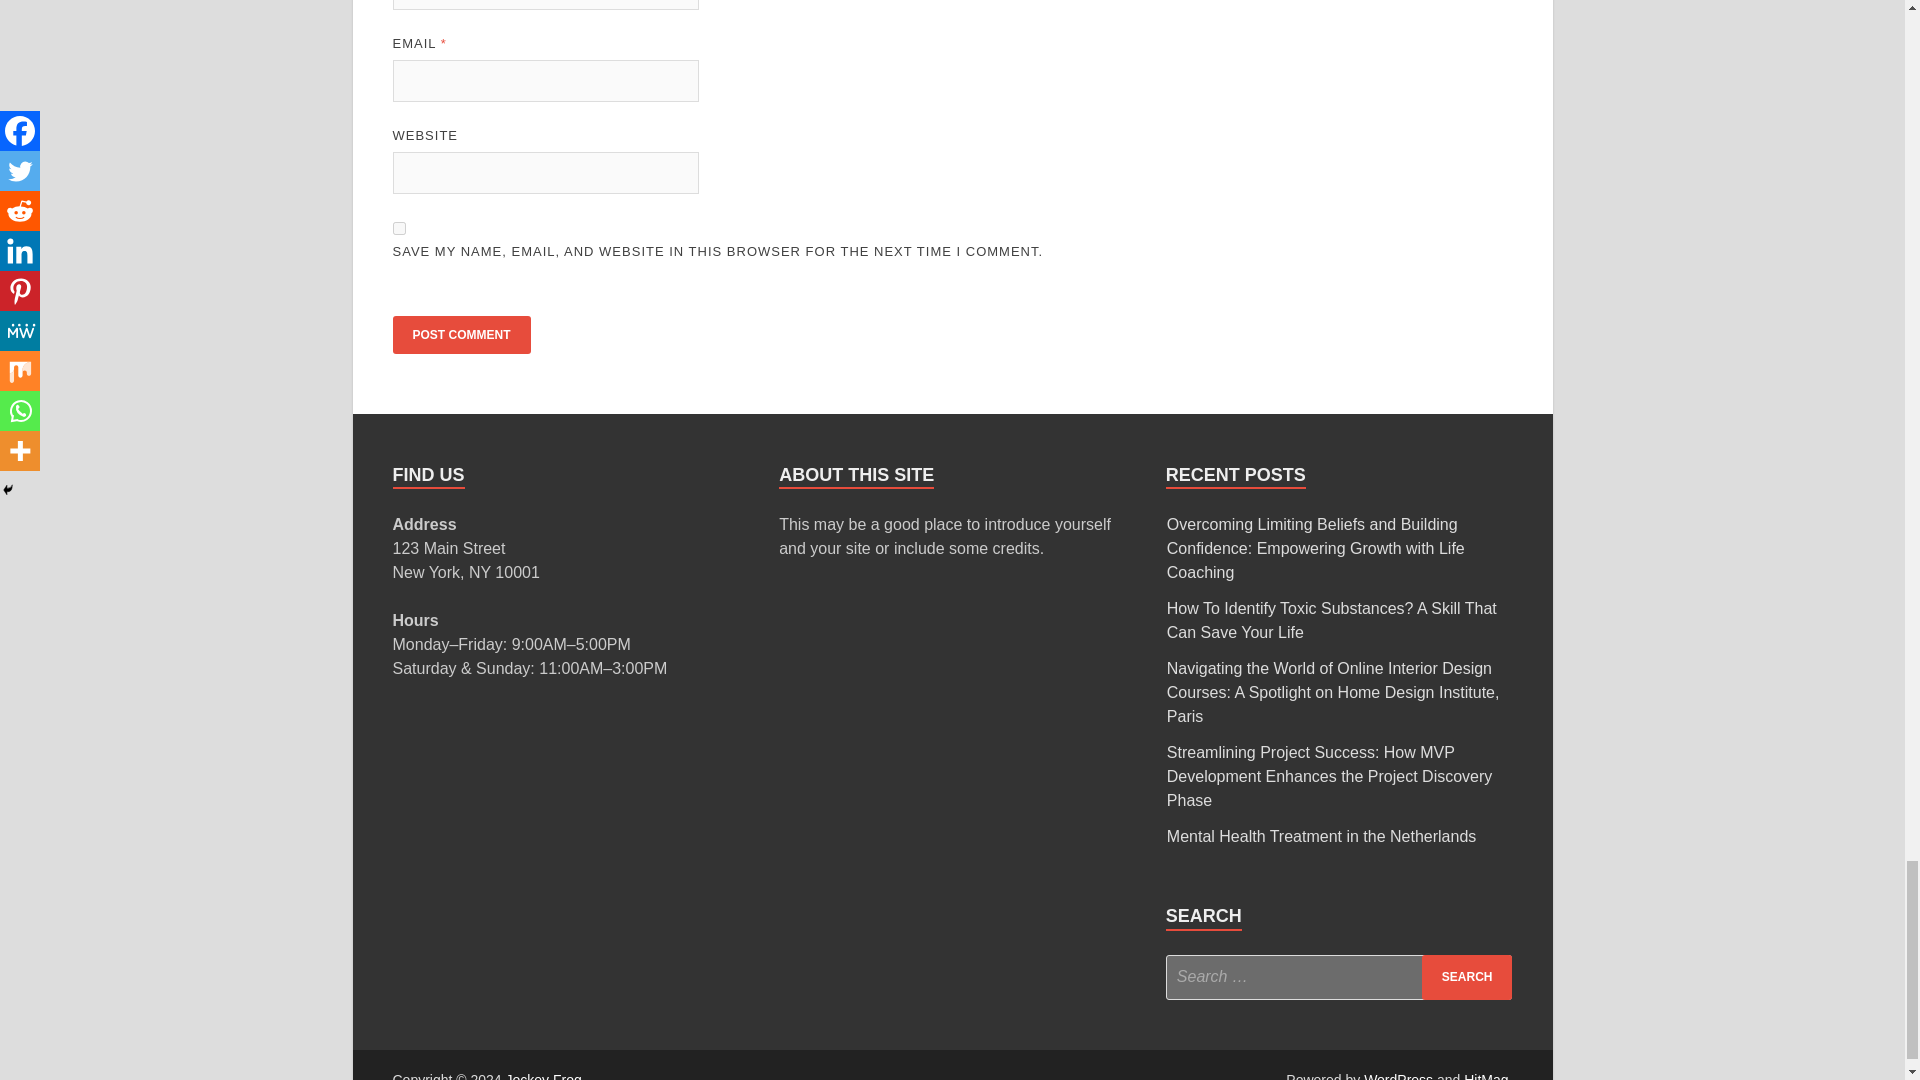 The width and height of the screenshot is (1920, 1080). I want to click on Post Comment, so click(460, 335).